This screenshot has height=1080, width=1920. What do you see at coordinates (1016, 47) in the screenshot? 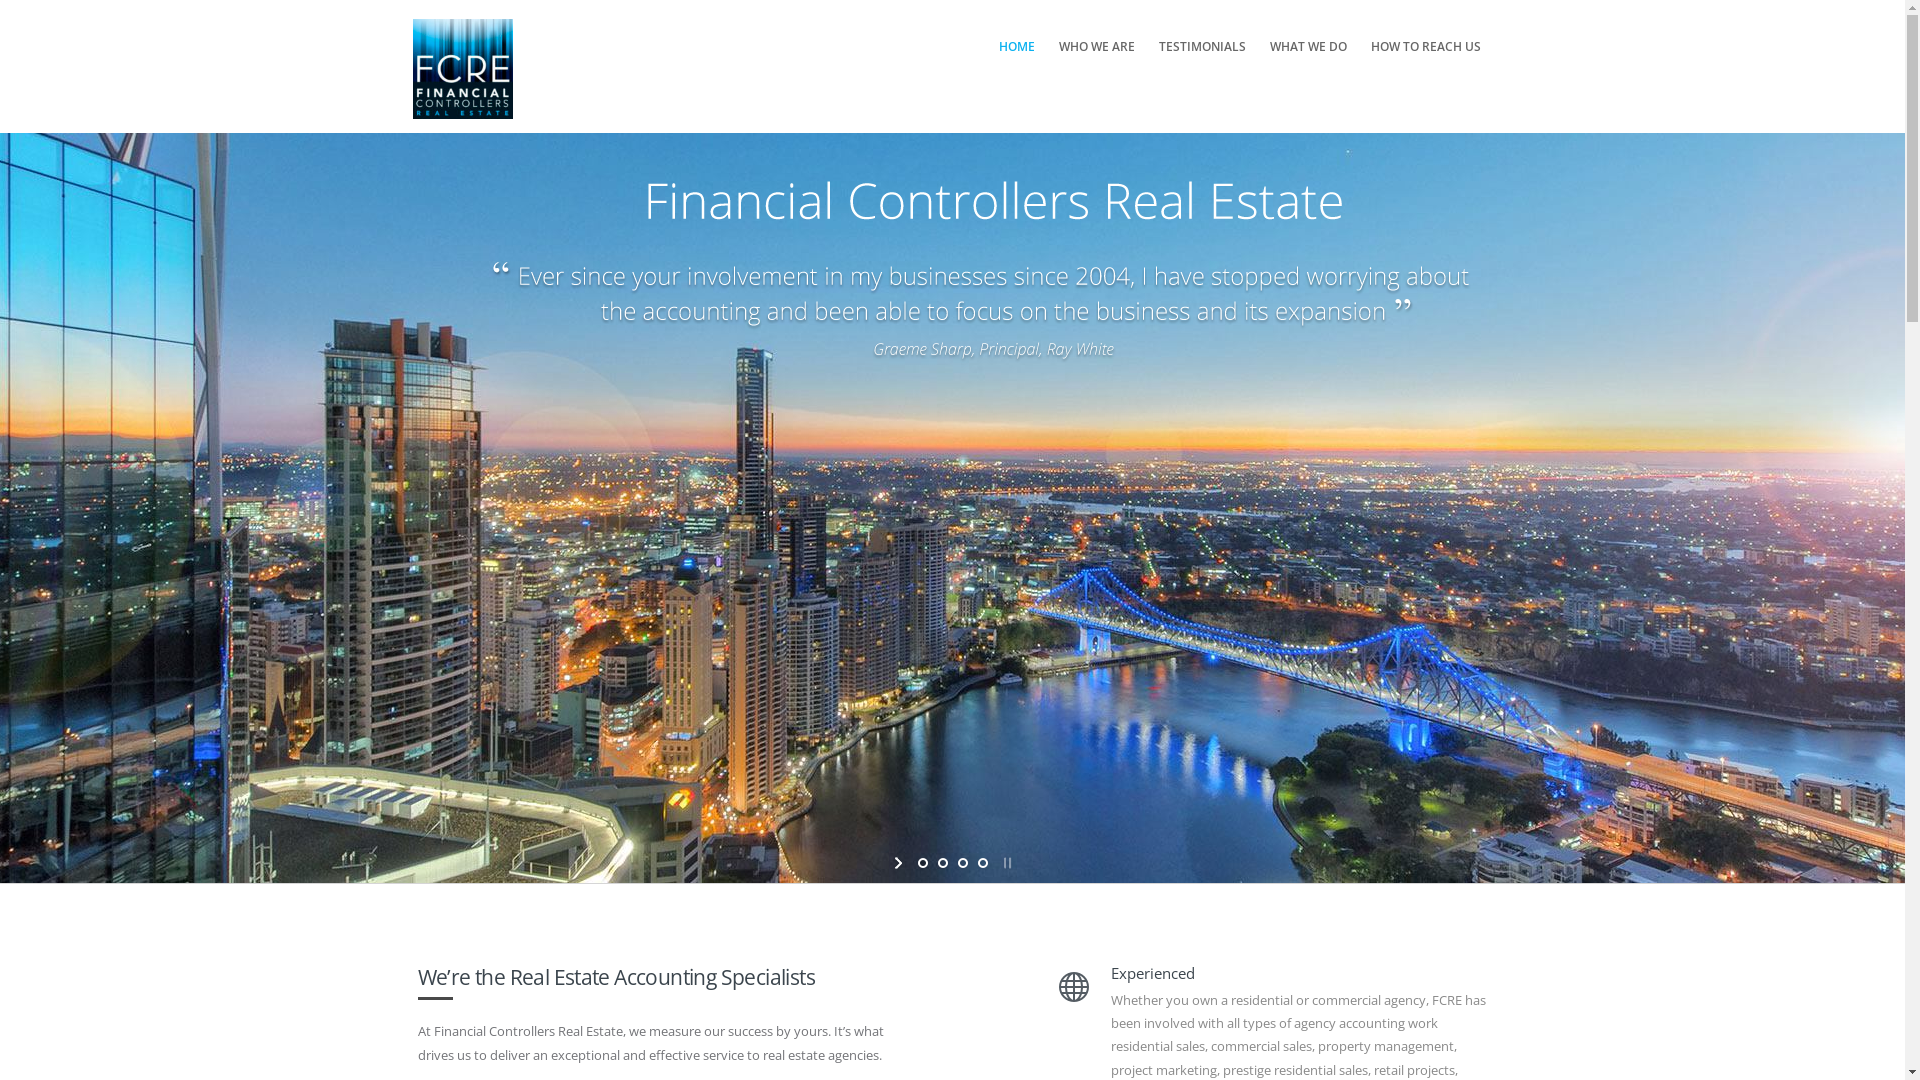
I see `HOME` at bounding box center [1016, 47].